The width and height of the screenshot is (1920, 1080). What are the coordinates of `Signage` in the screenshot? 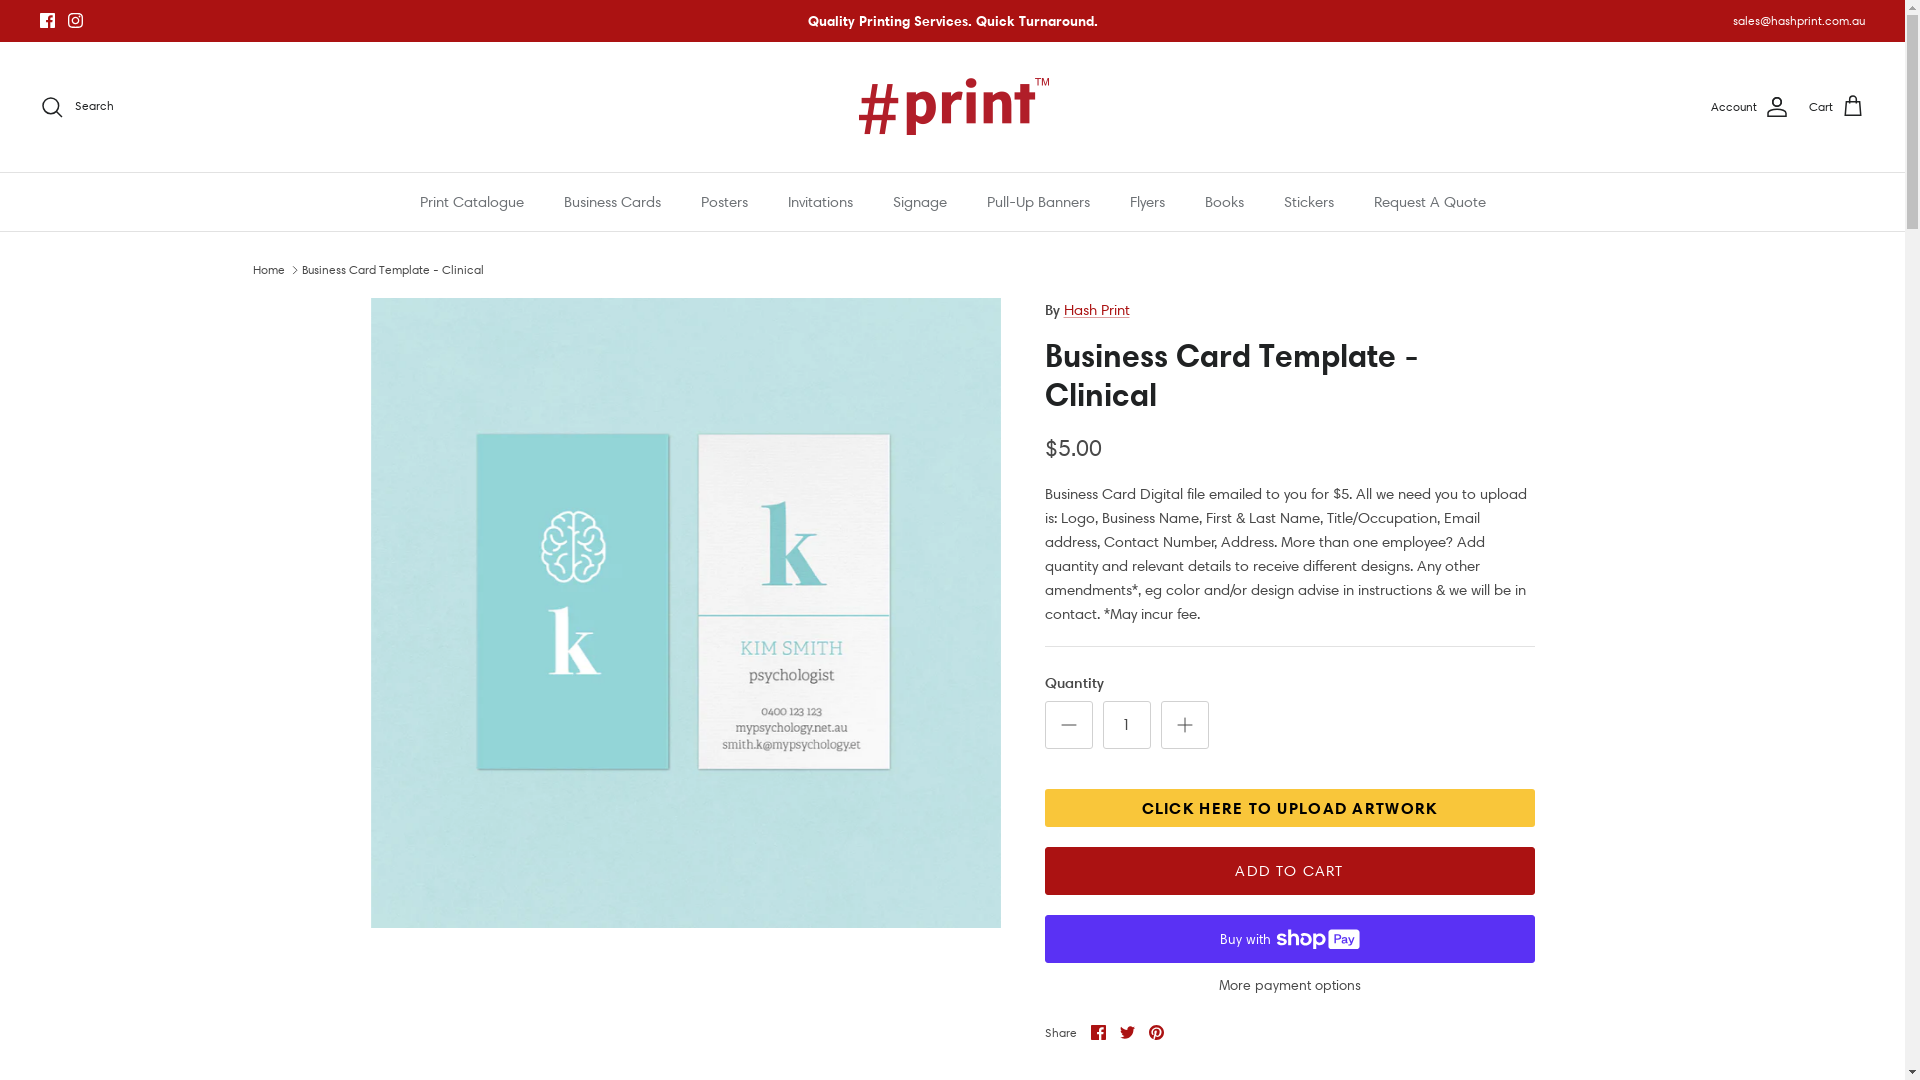 It's located at (919, 202).